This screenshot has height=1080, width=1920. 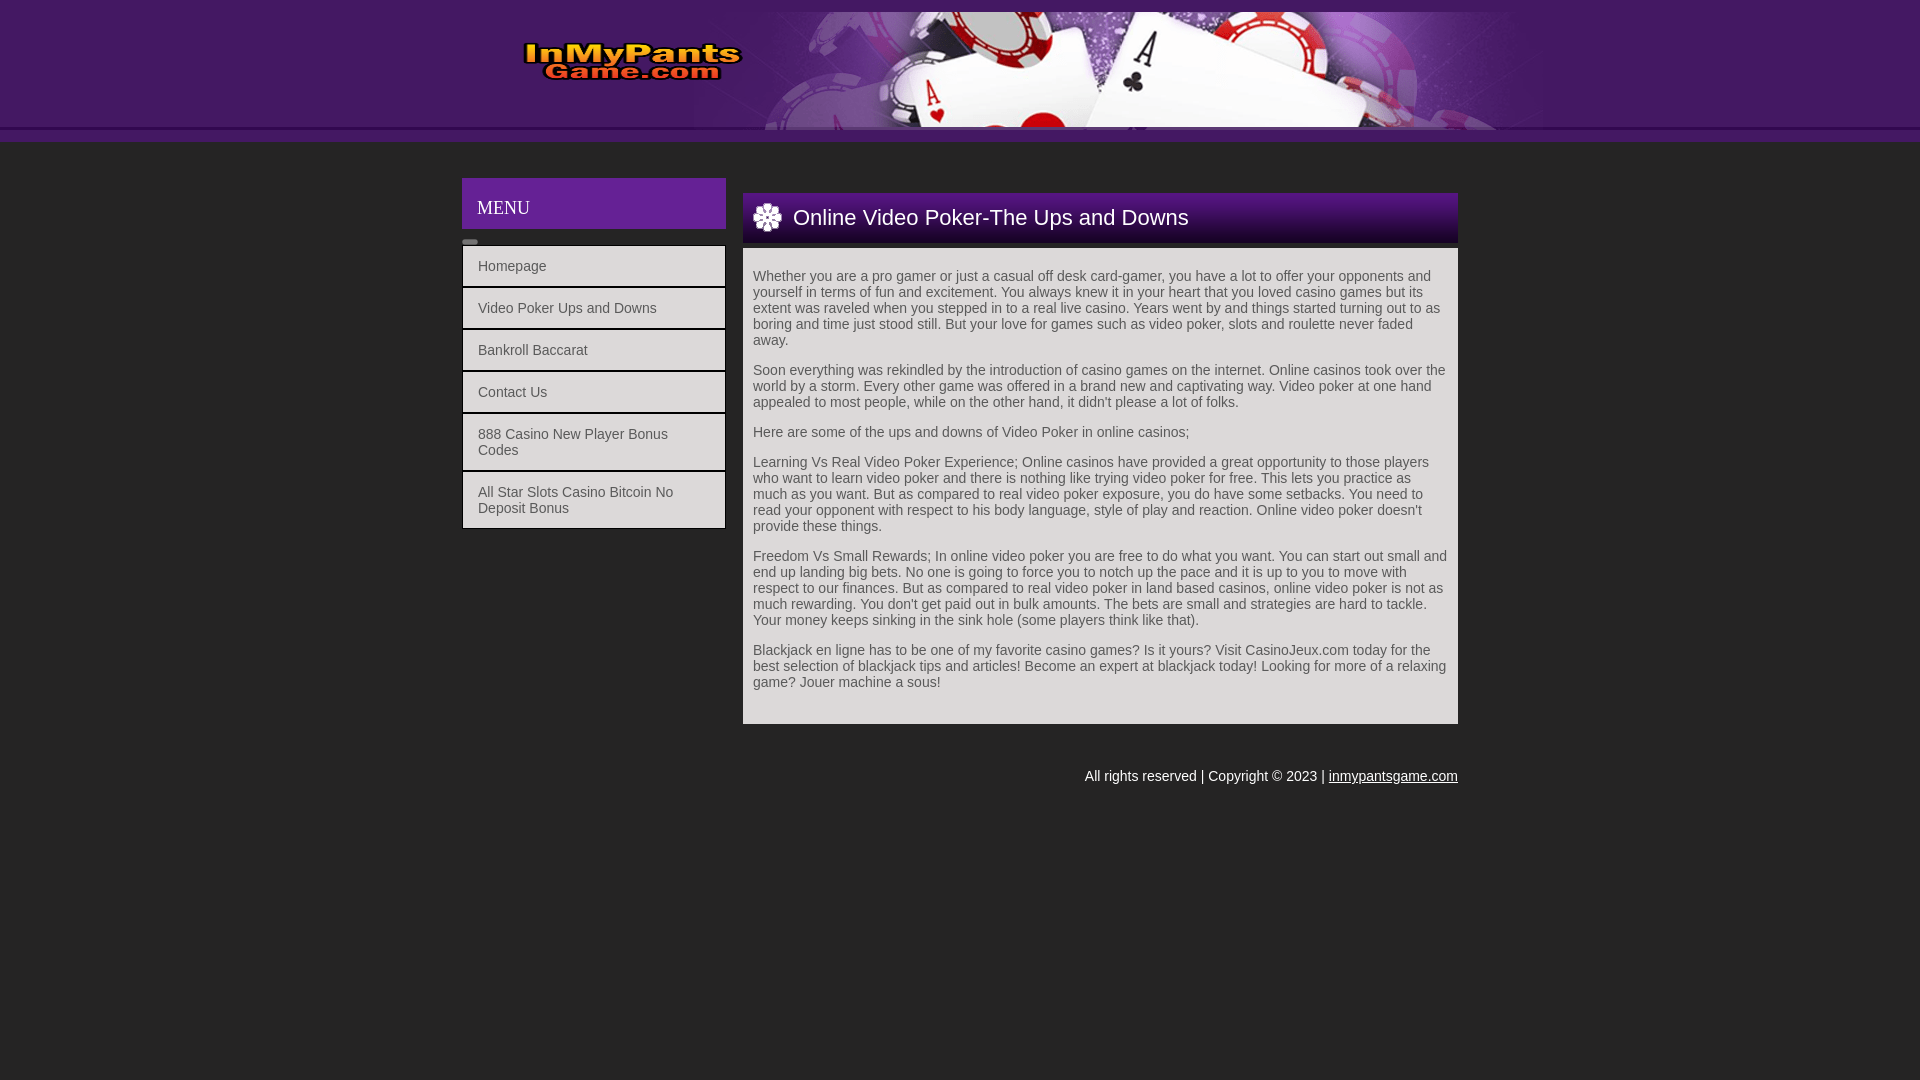 What do you see at coordinates (573, 441) in the screenshot?
I see `888 Casino New Player Bonus Codes` at bounding box center [573, 441].